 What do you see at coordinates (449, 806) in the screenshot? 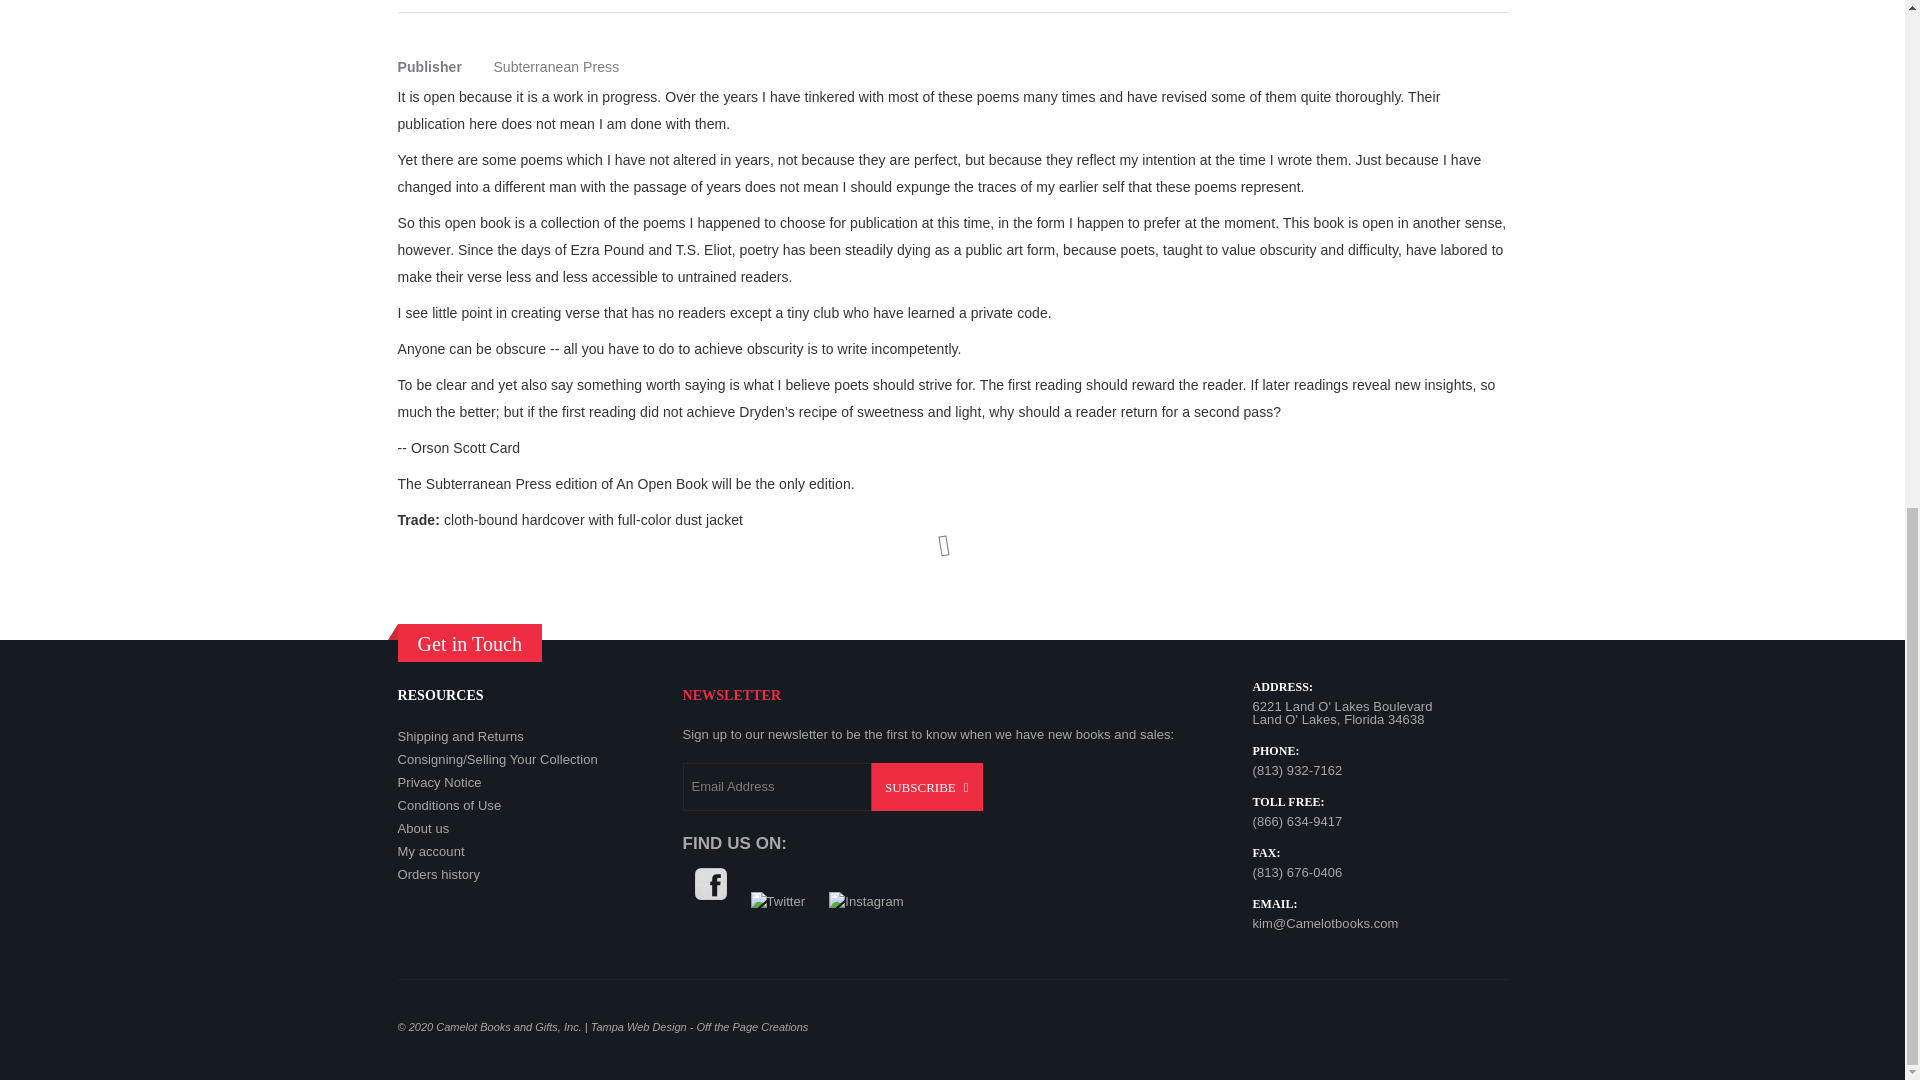
I see `Conditions of Use` at bounding box center [449, 806].